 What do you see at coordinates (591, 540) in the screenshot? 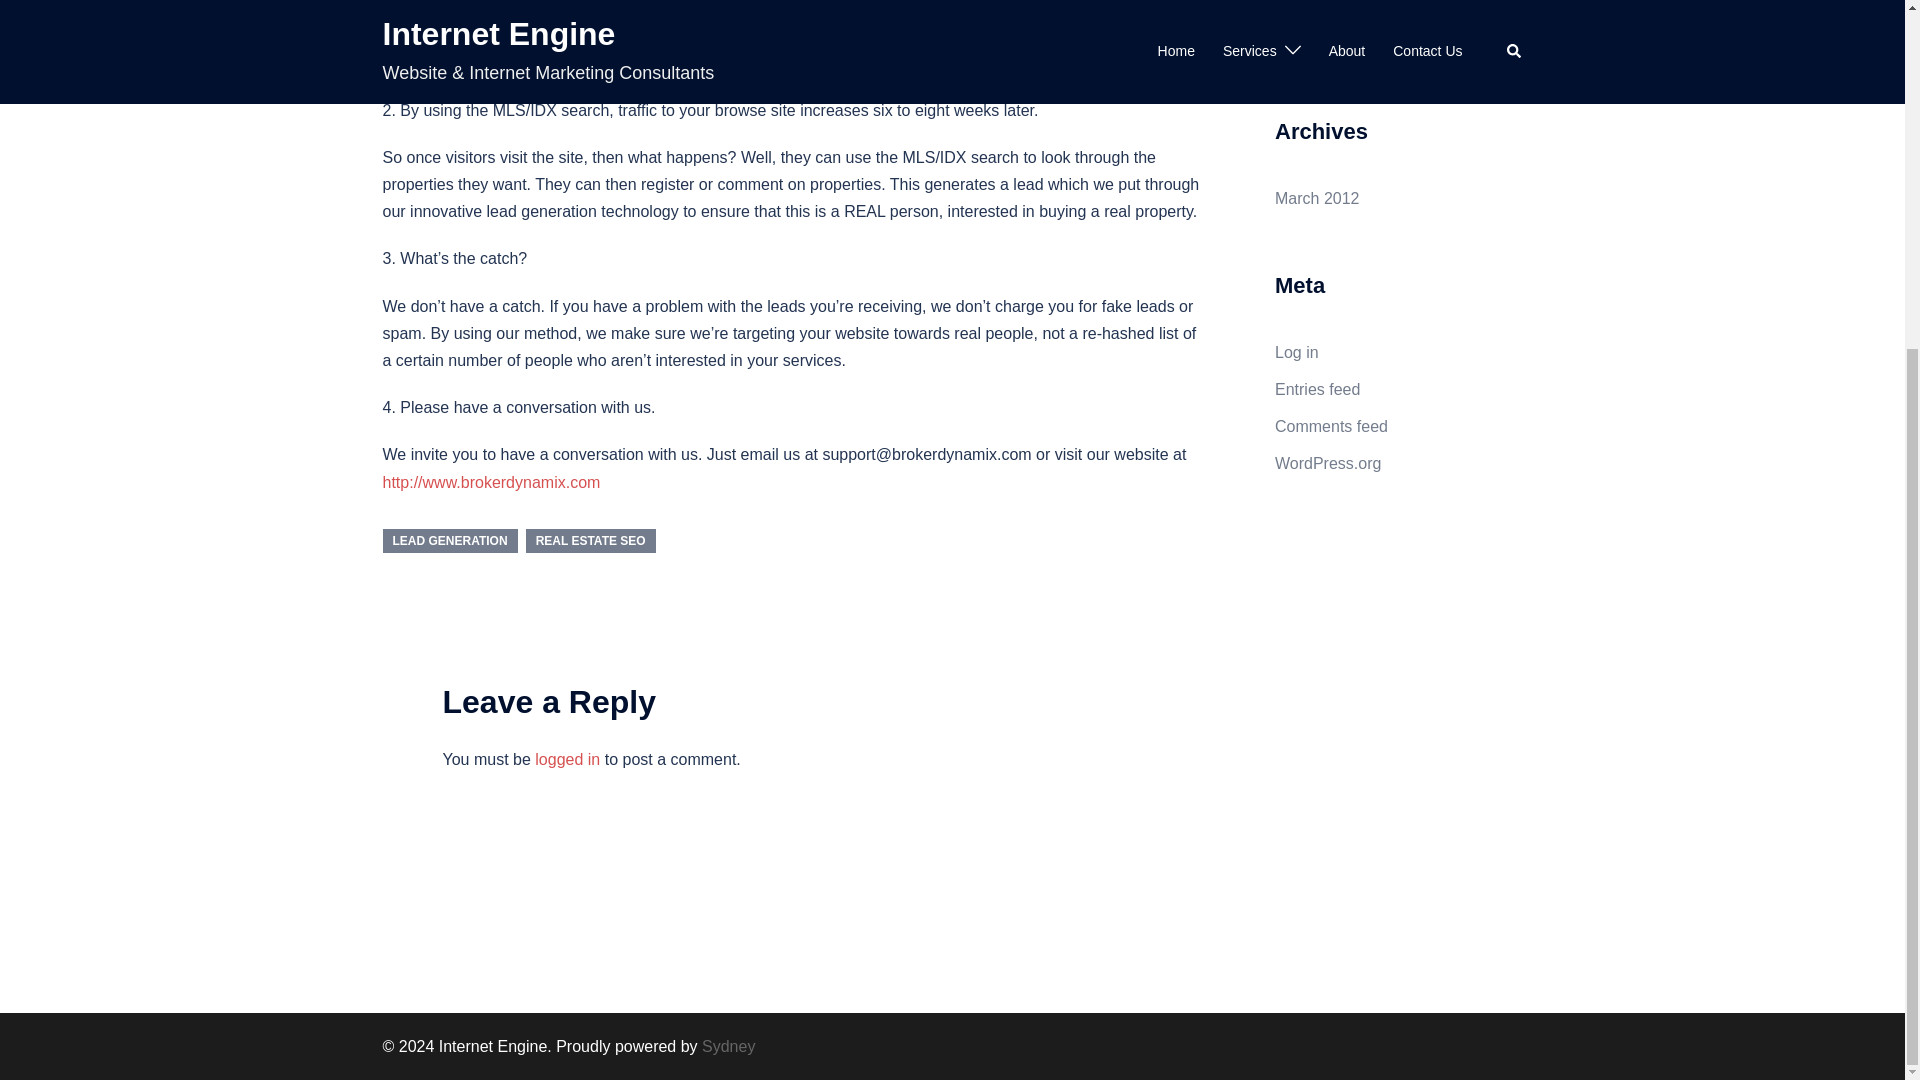
I see `REAL ESTATE SEO` at bounding box center [591, 540].